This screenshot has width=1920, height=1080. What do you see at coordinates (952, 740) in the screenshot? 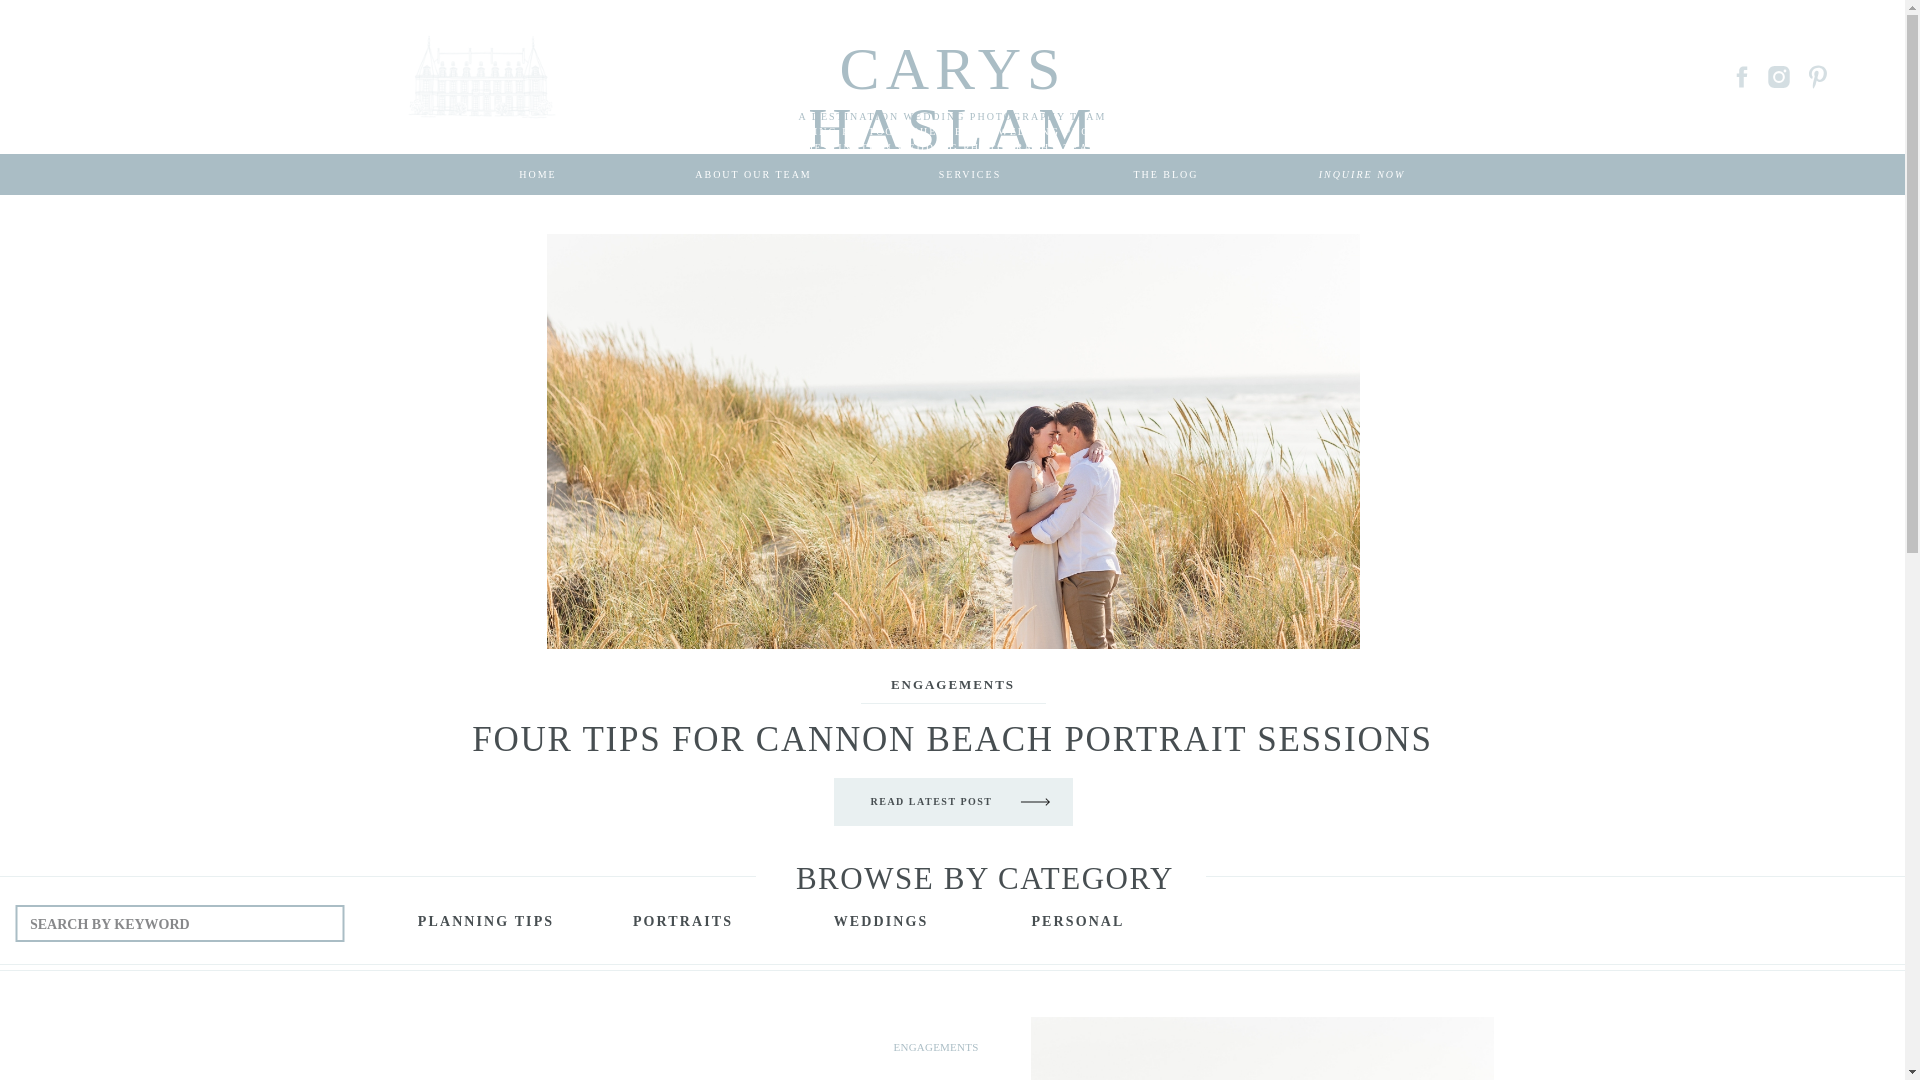
I see `FOUR TIPS FOR CANNON BEACH PORTRAIT SESSIONS` at bounding box center [952, 740].